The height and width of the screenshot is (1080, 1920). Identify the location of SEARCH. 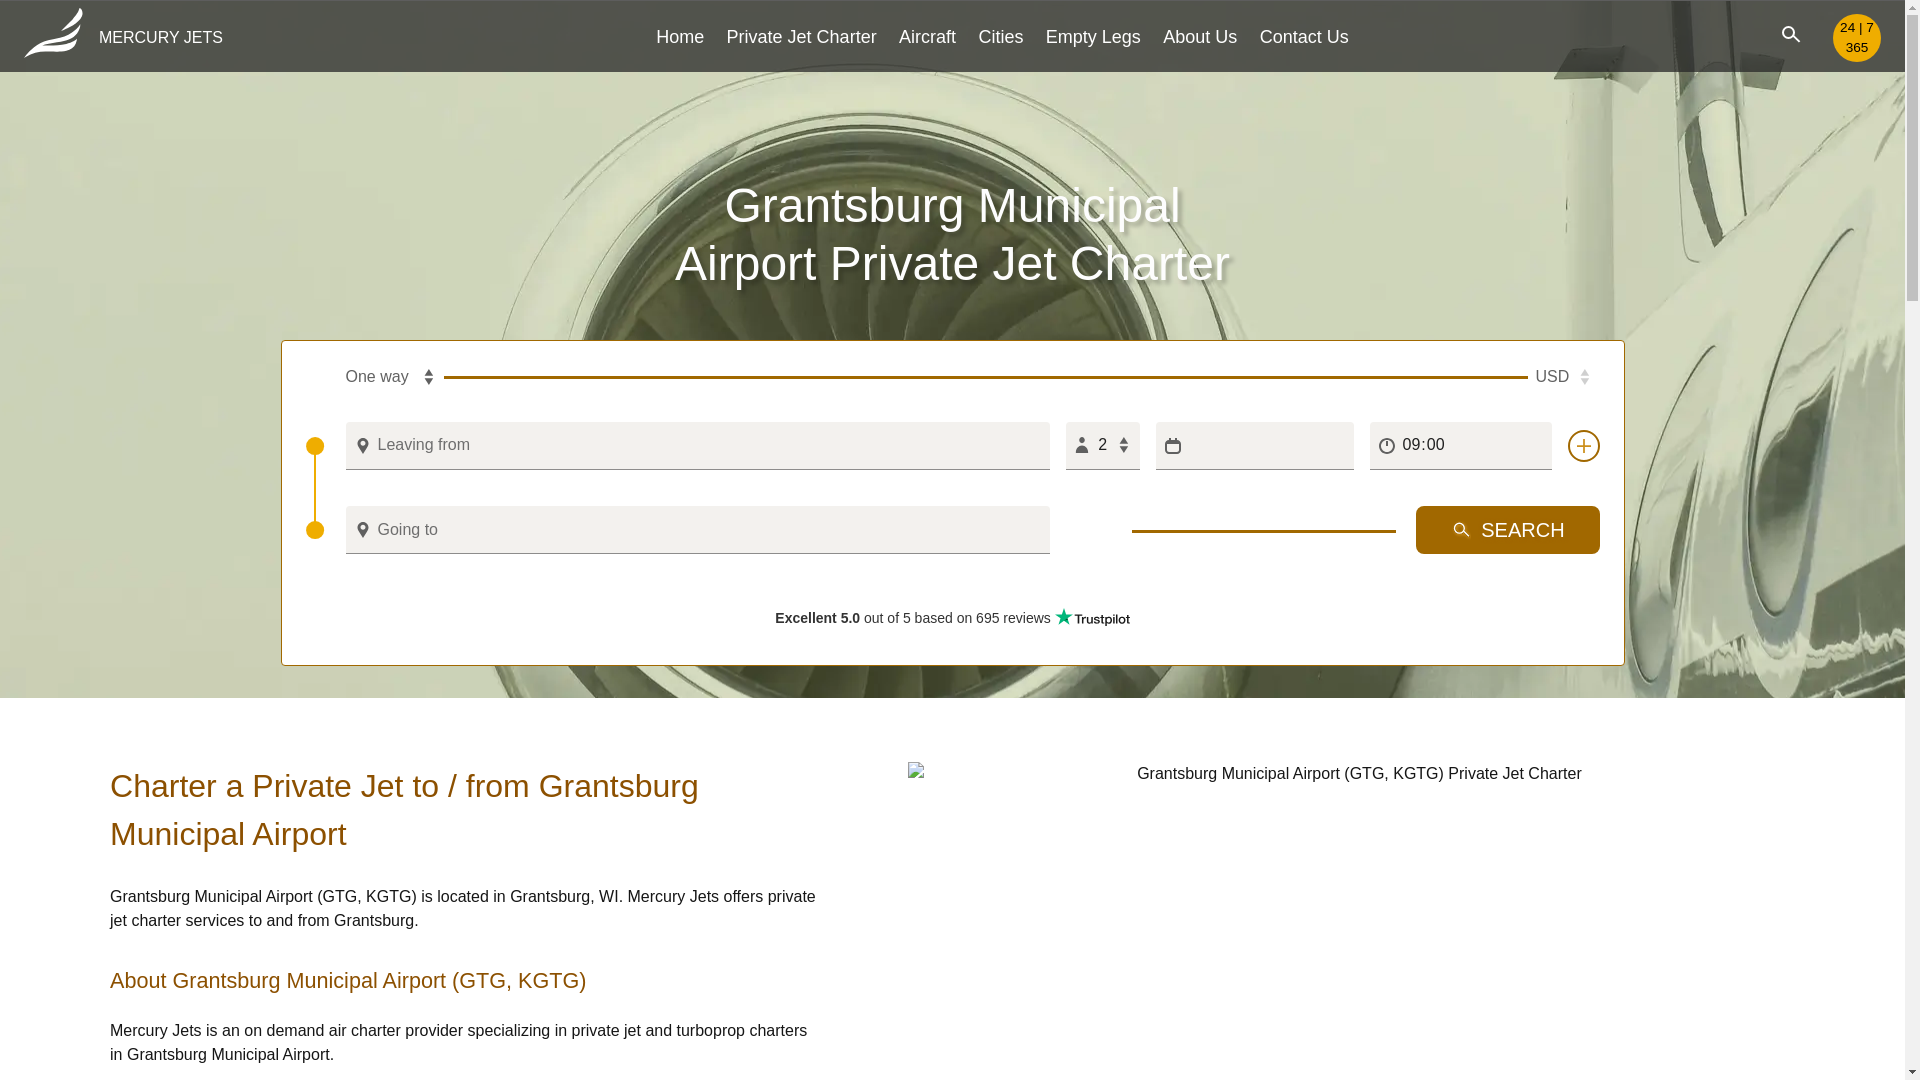
(1508, 530).